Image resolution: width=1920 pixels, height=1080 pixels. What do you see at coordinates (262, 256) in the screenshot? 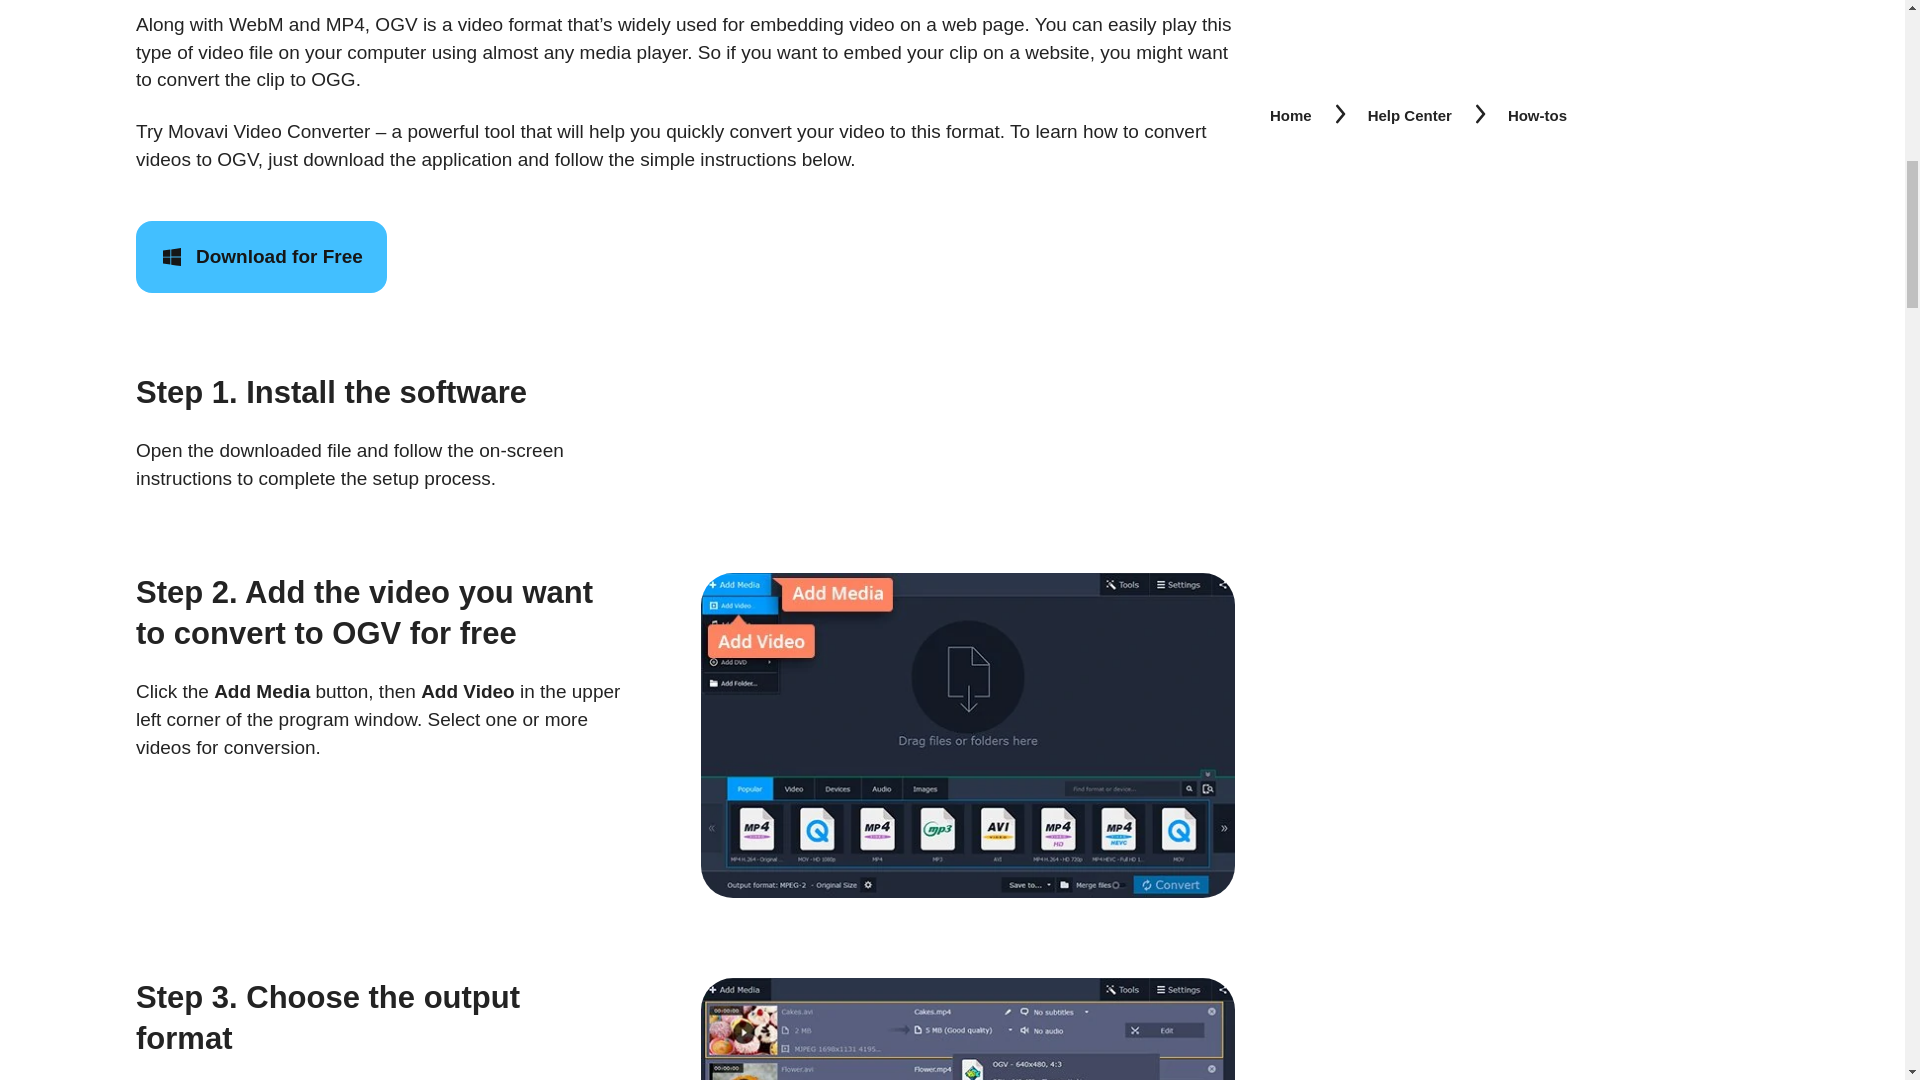
I see `Download for Free` at bounding box center [262, 256].